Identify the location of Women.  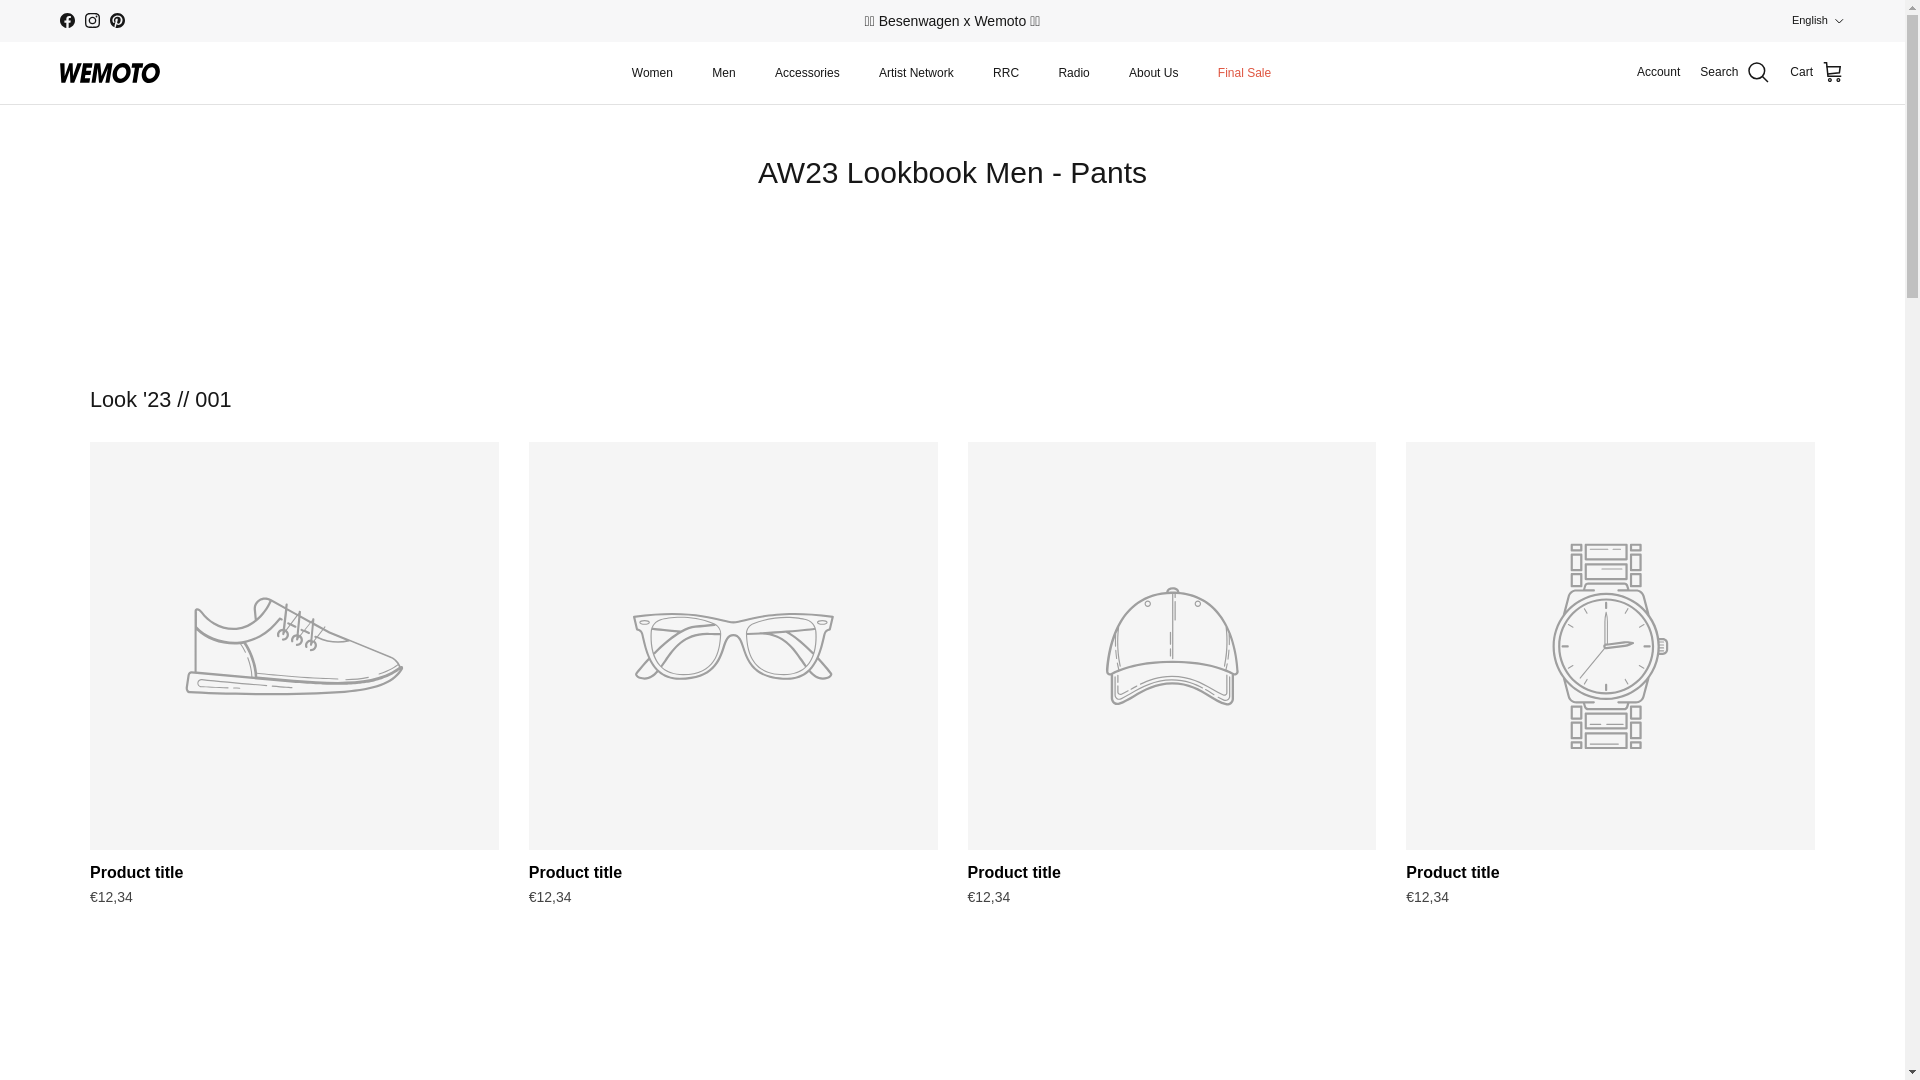
(652, 72).